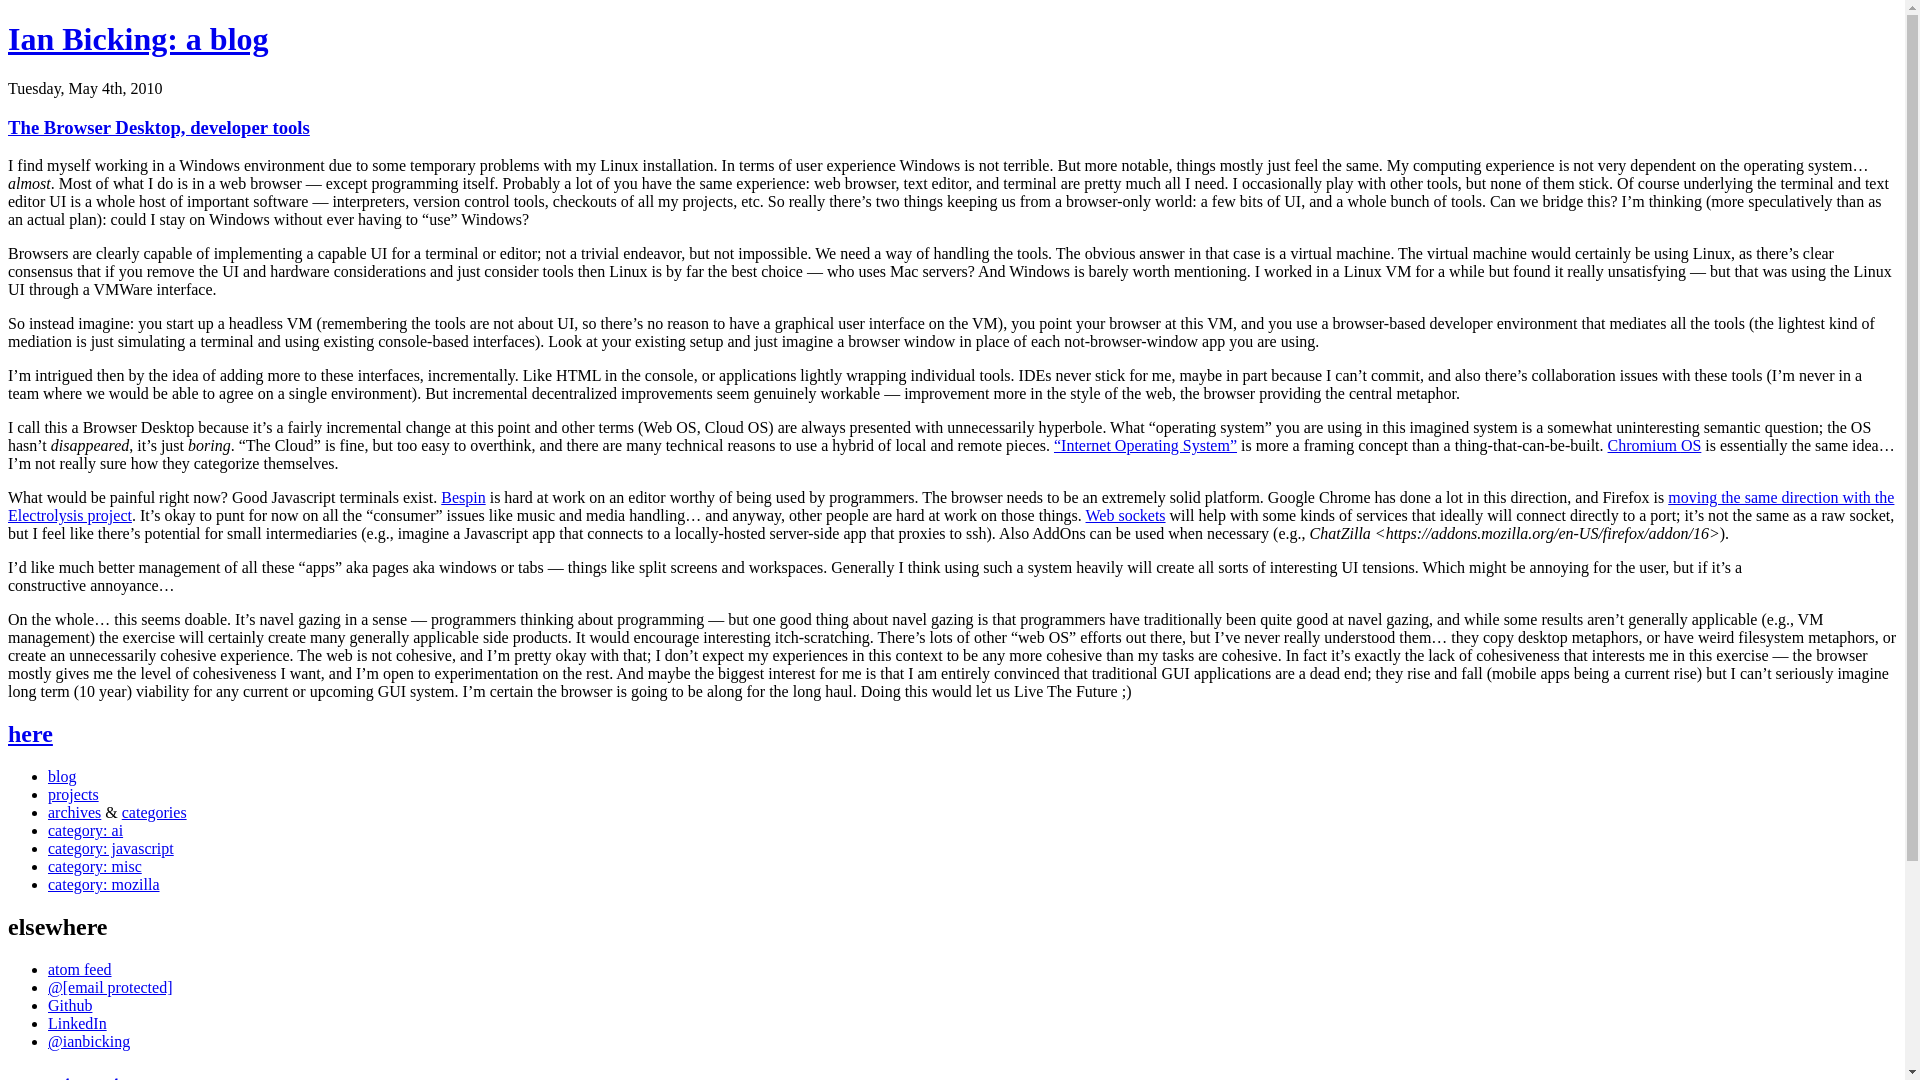  I want to click on Bespin, so click(463, 498).